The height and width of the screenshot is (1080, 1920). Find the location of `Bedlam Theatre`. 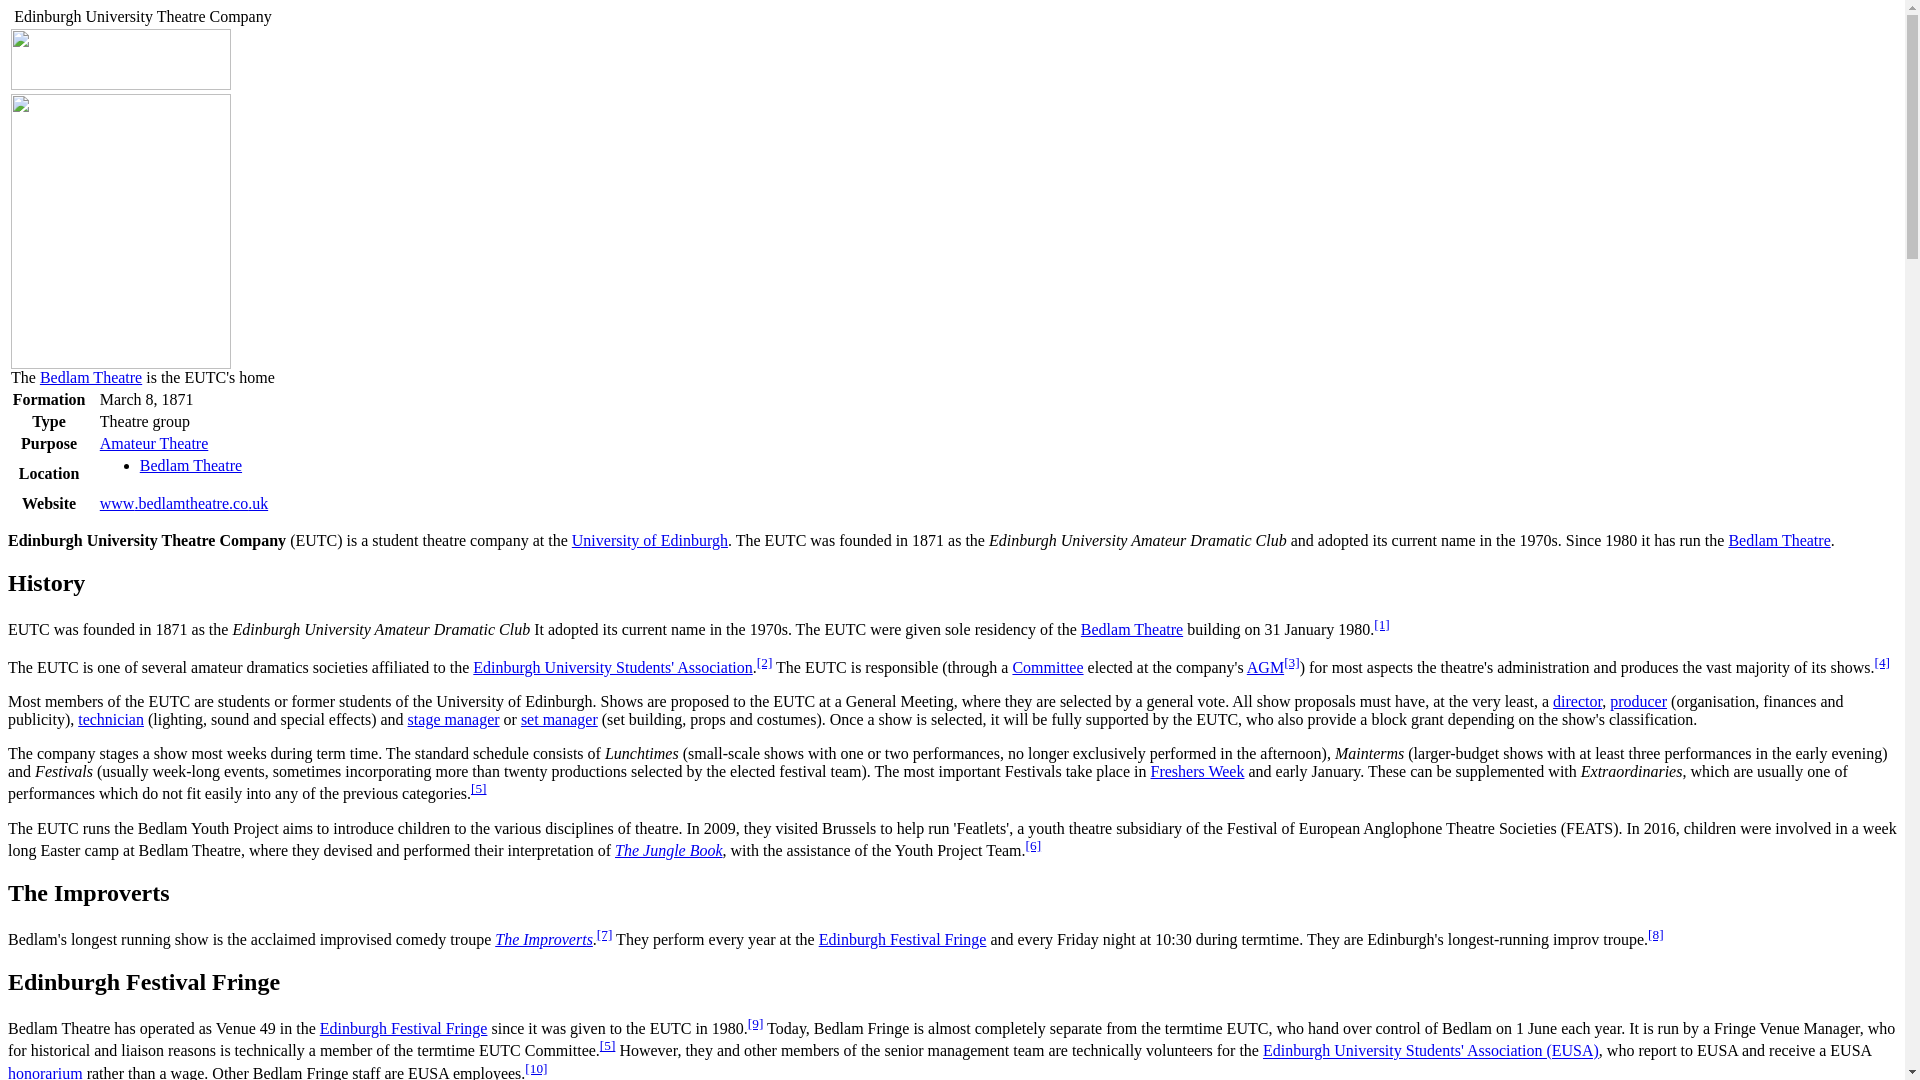

Bedlam Theatre is located at coordinates (1778, 540).